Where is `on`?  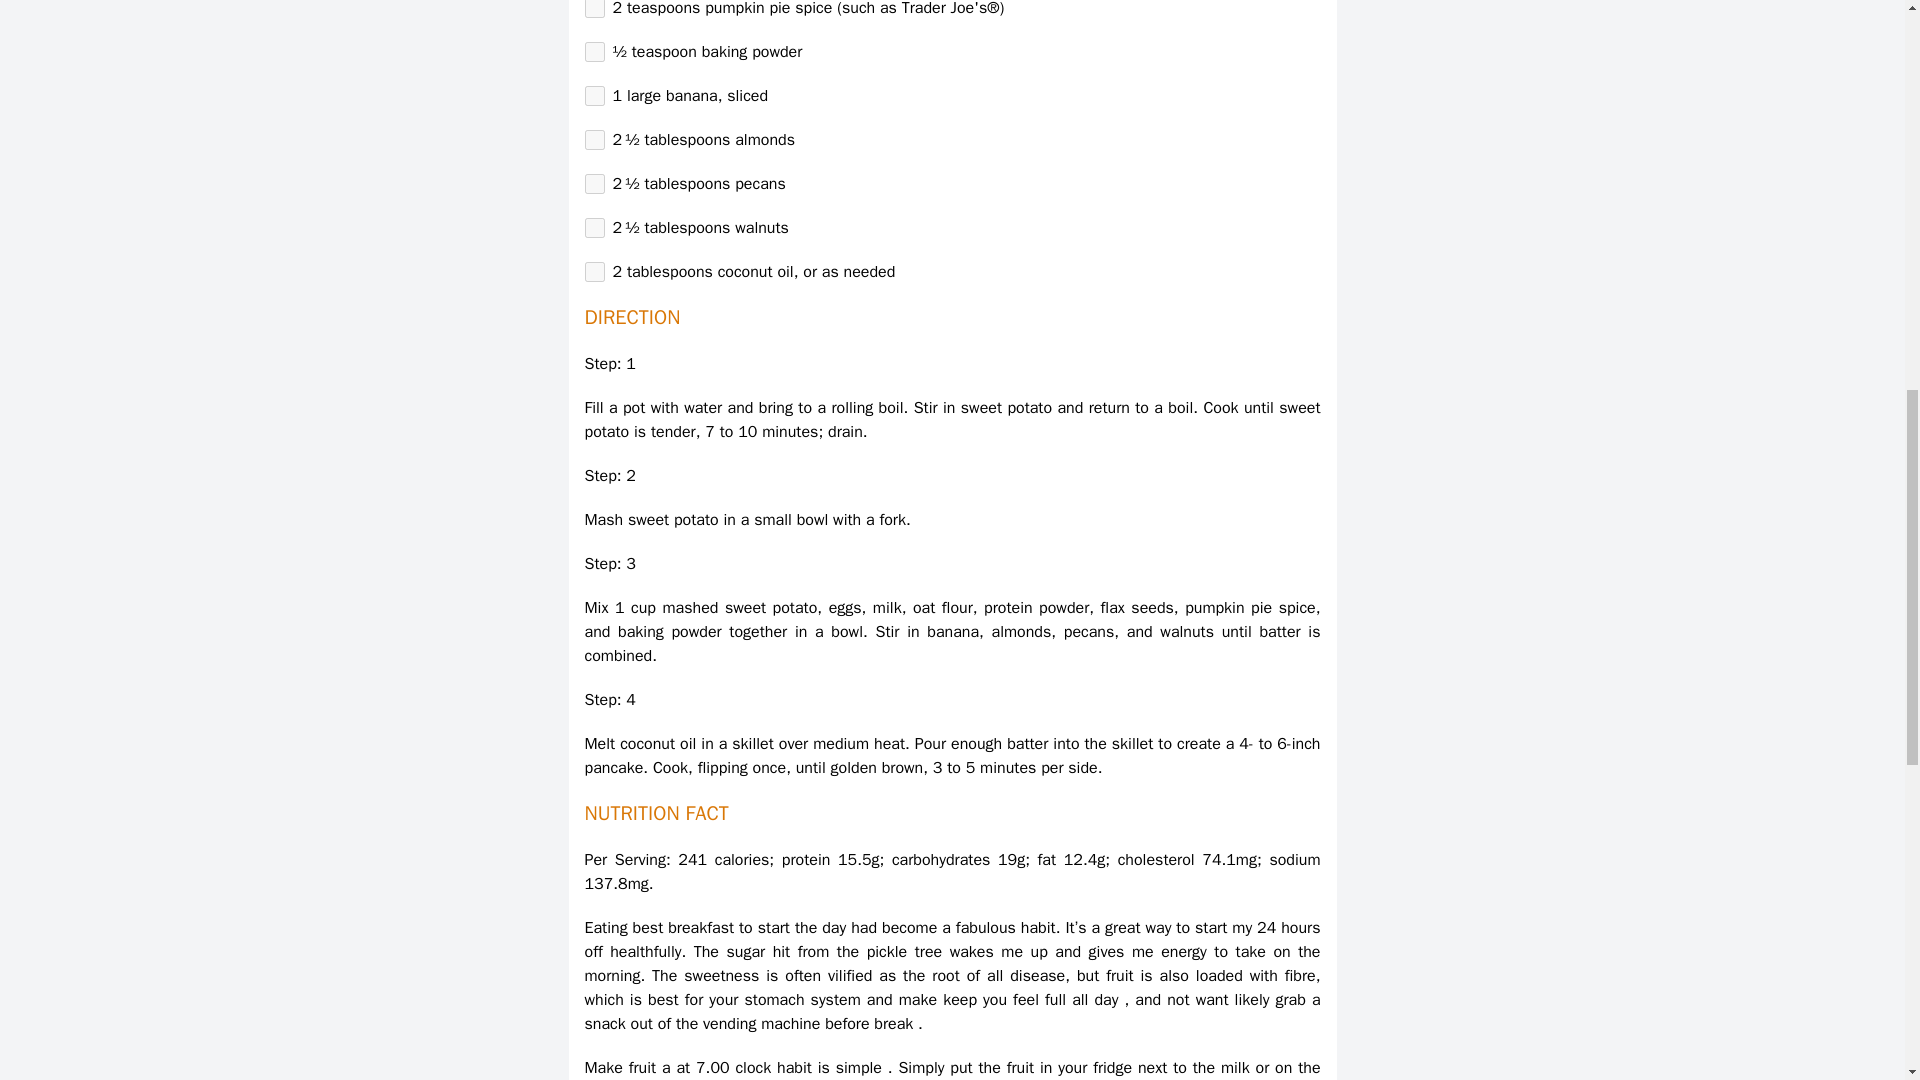 on is located at coordinates (594, 96).